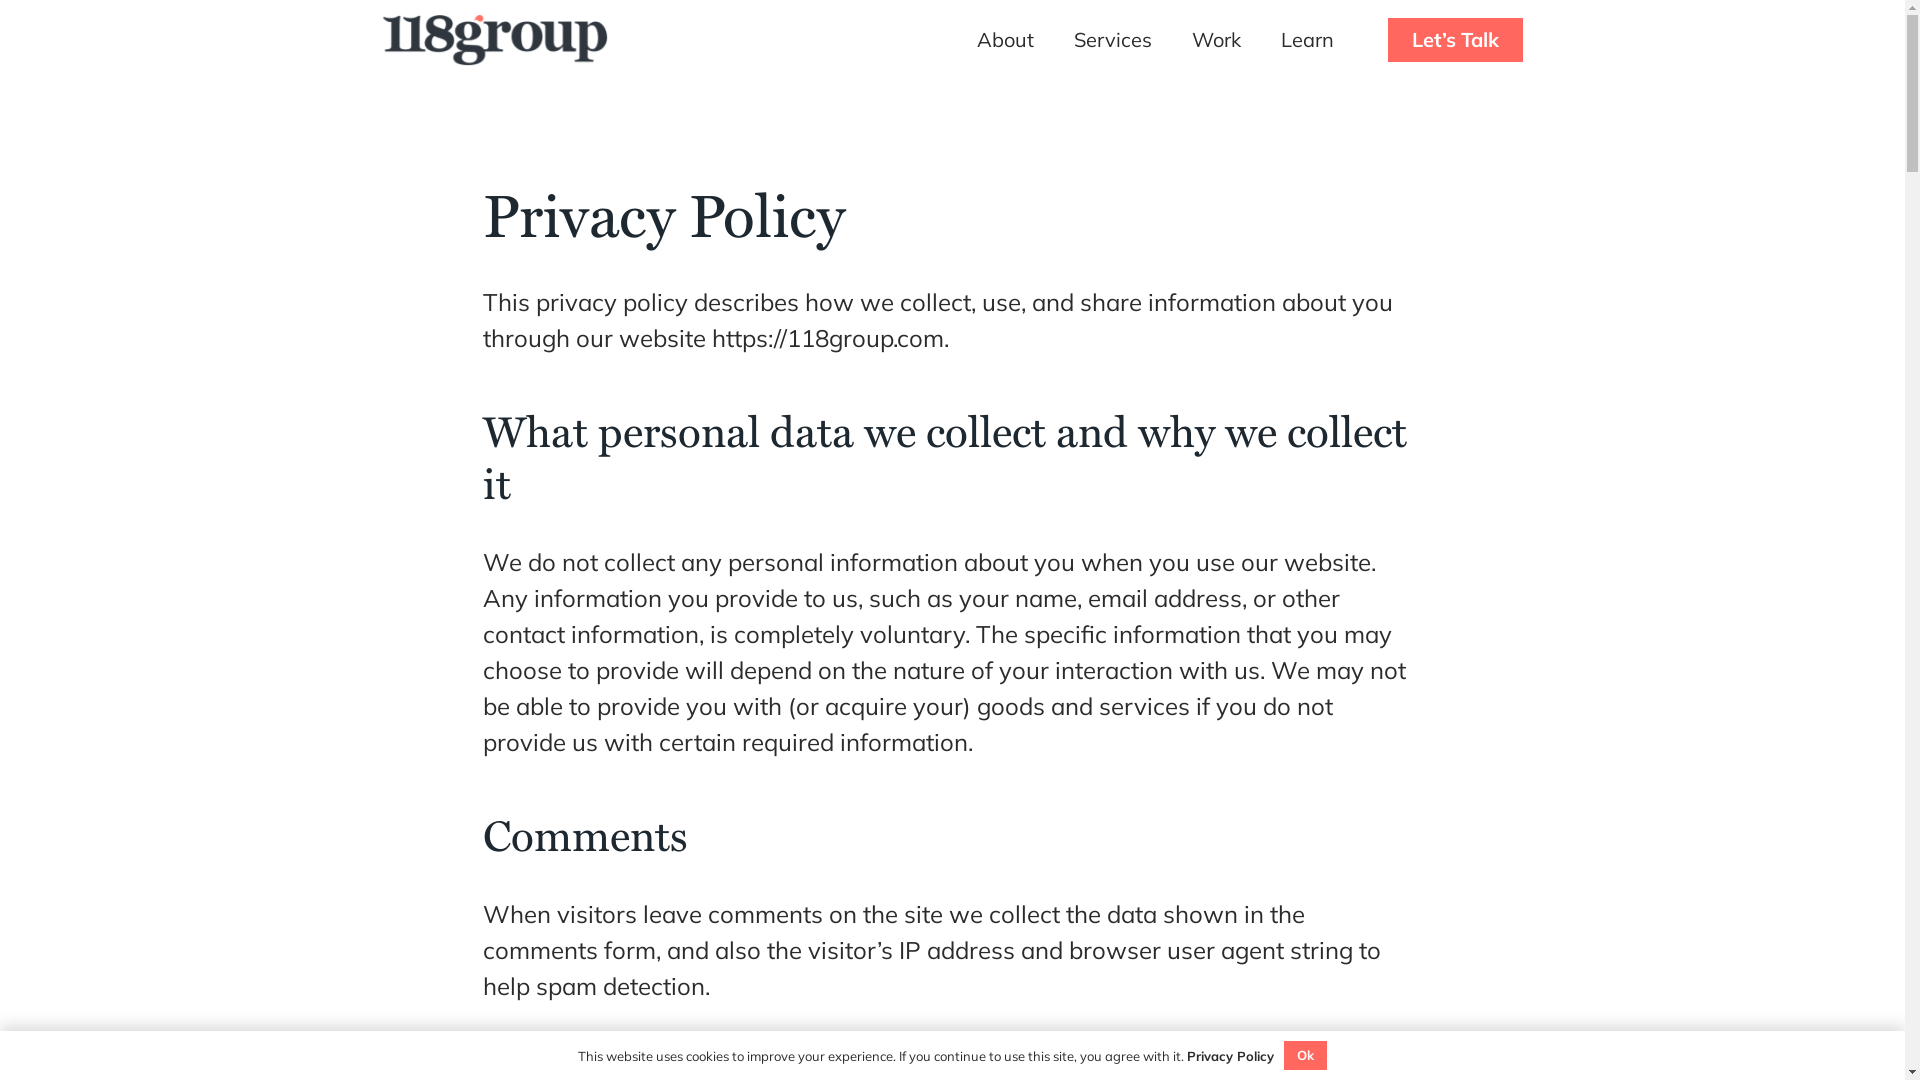 This screenshot has width=1920, height=1080. I want to click on Sitemap, so click(1124, 1058).